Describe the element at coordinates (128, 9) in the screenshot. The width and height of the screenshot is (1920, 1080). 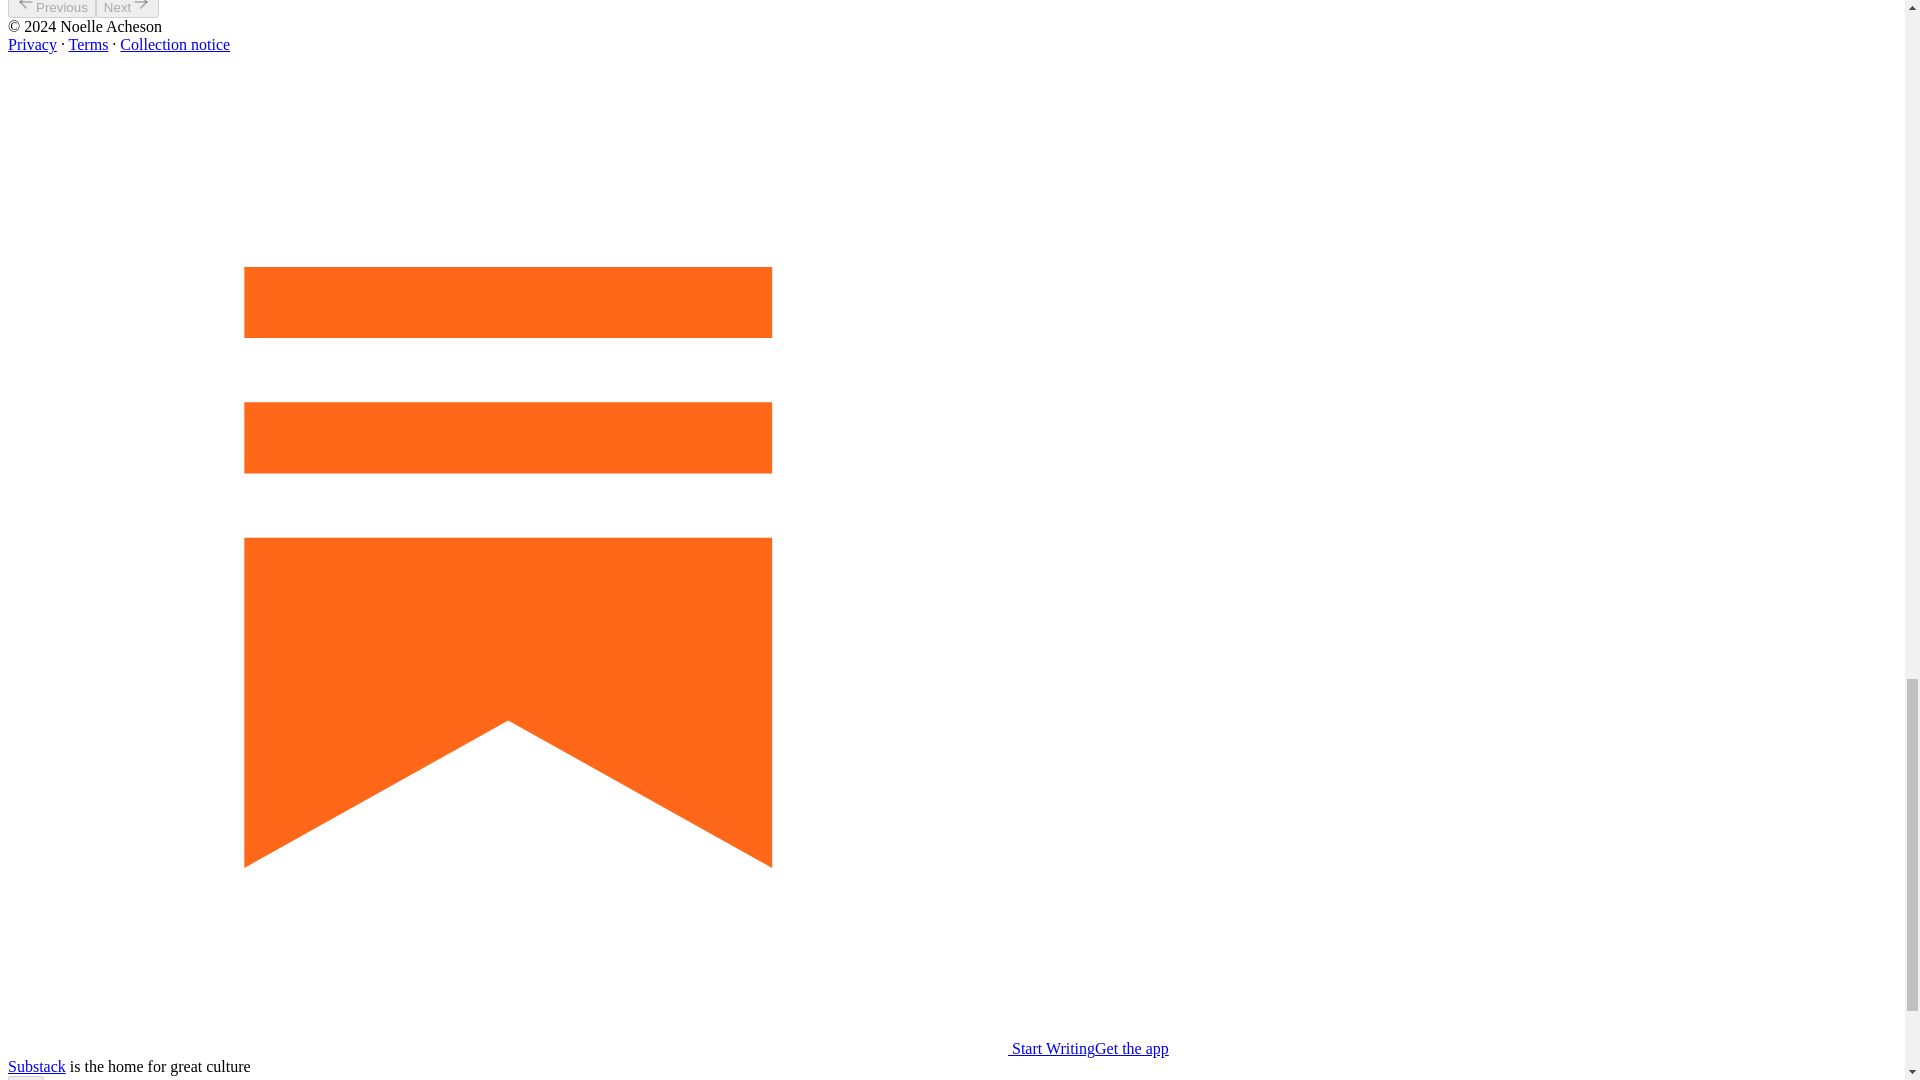
I see `Next` at that location.